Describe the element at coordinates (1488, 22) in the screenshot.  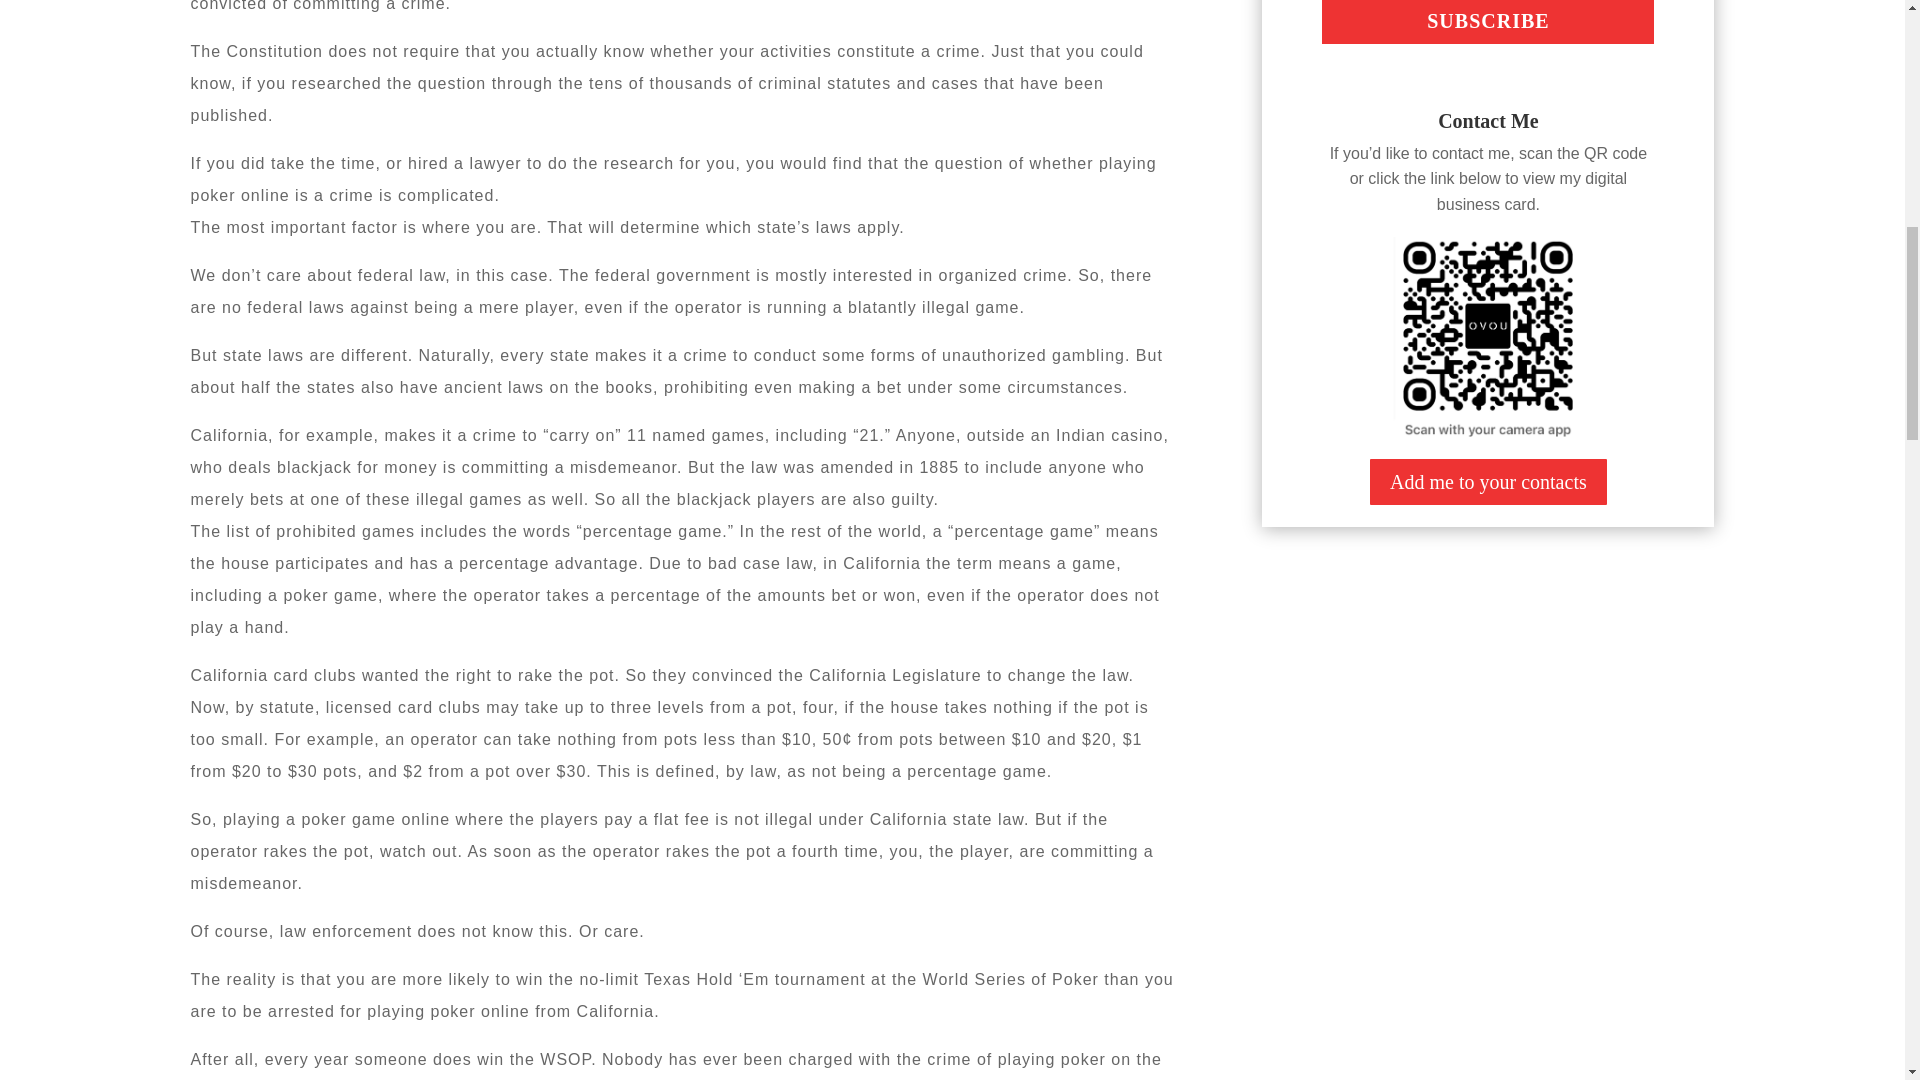
I see `SUBSCRIBE` at that location.